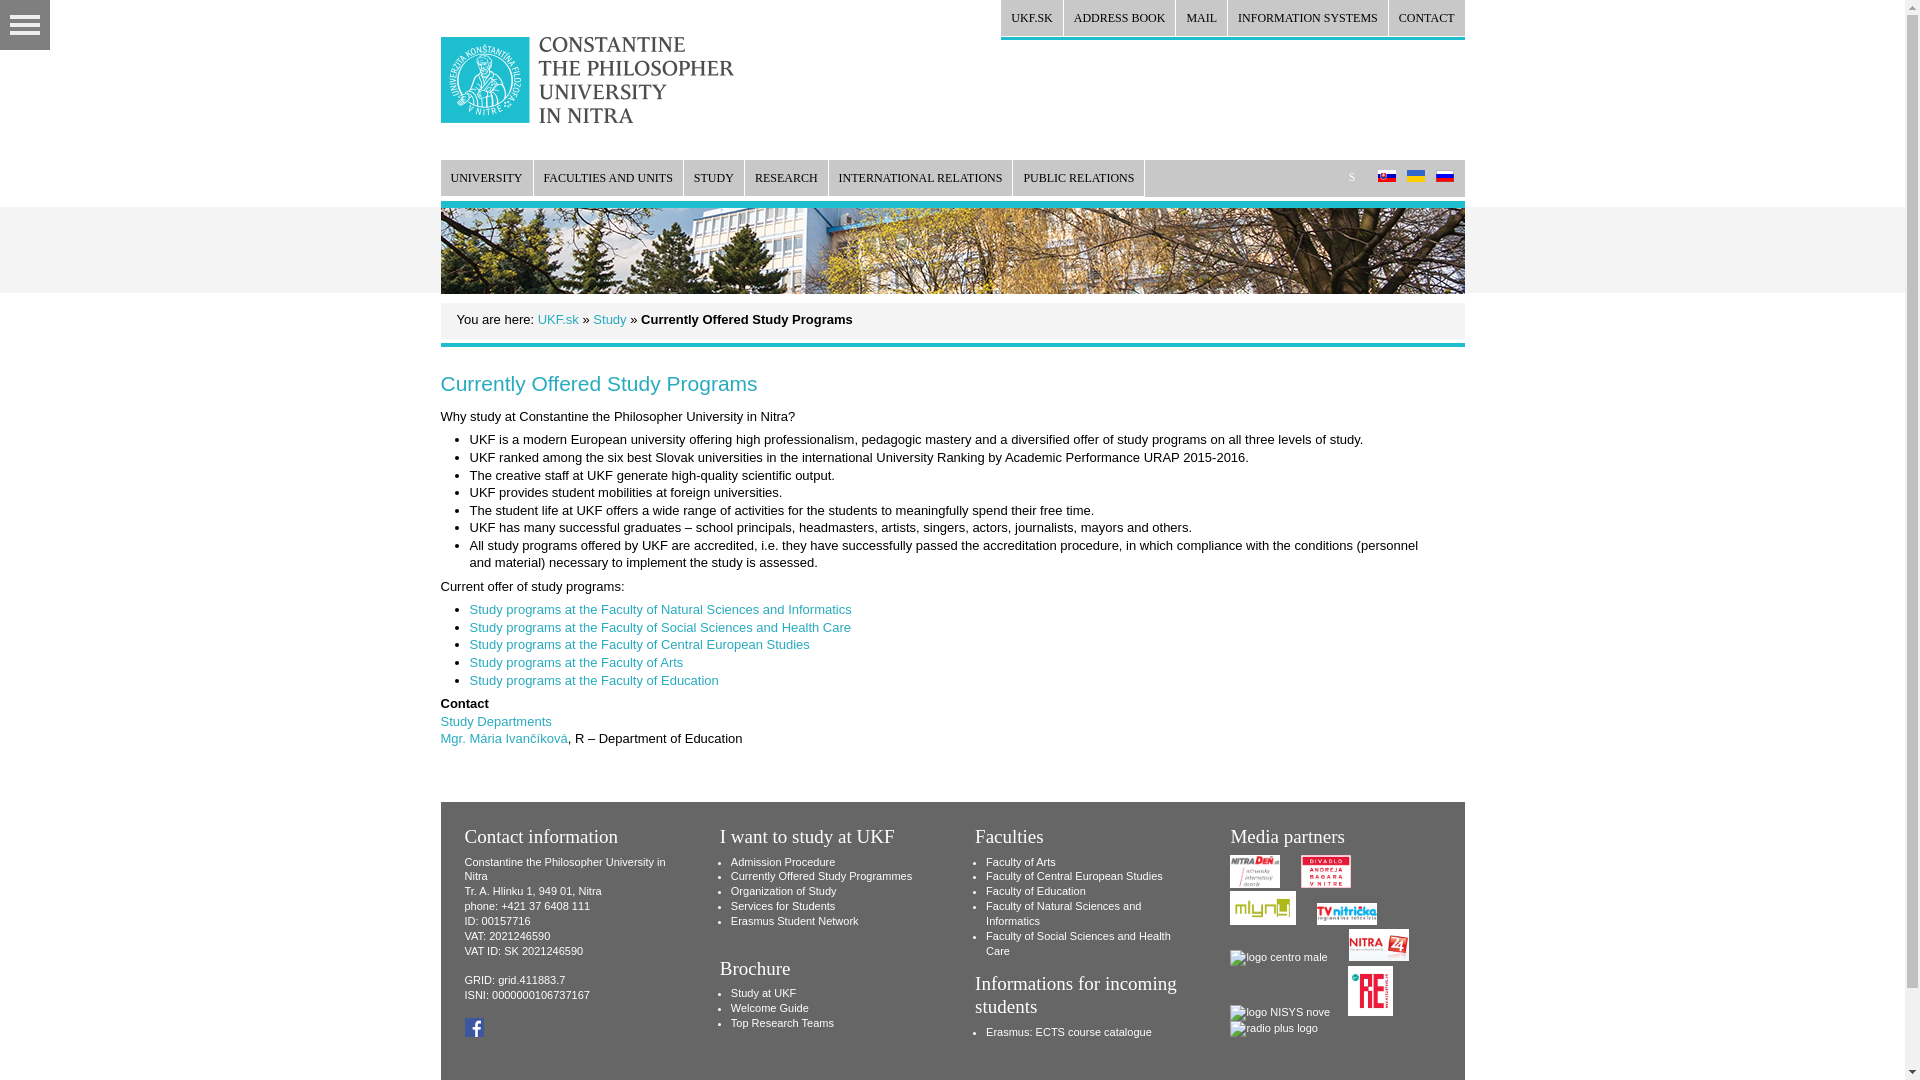 This screenshot has height=1080, width=1920. What do you see at coordinates (1426, 18) in the screenshot?
I see `CONTACT` at bounding box center [1426, 18].